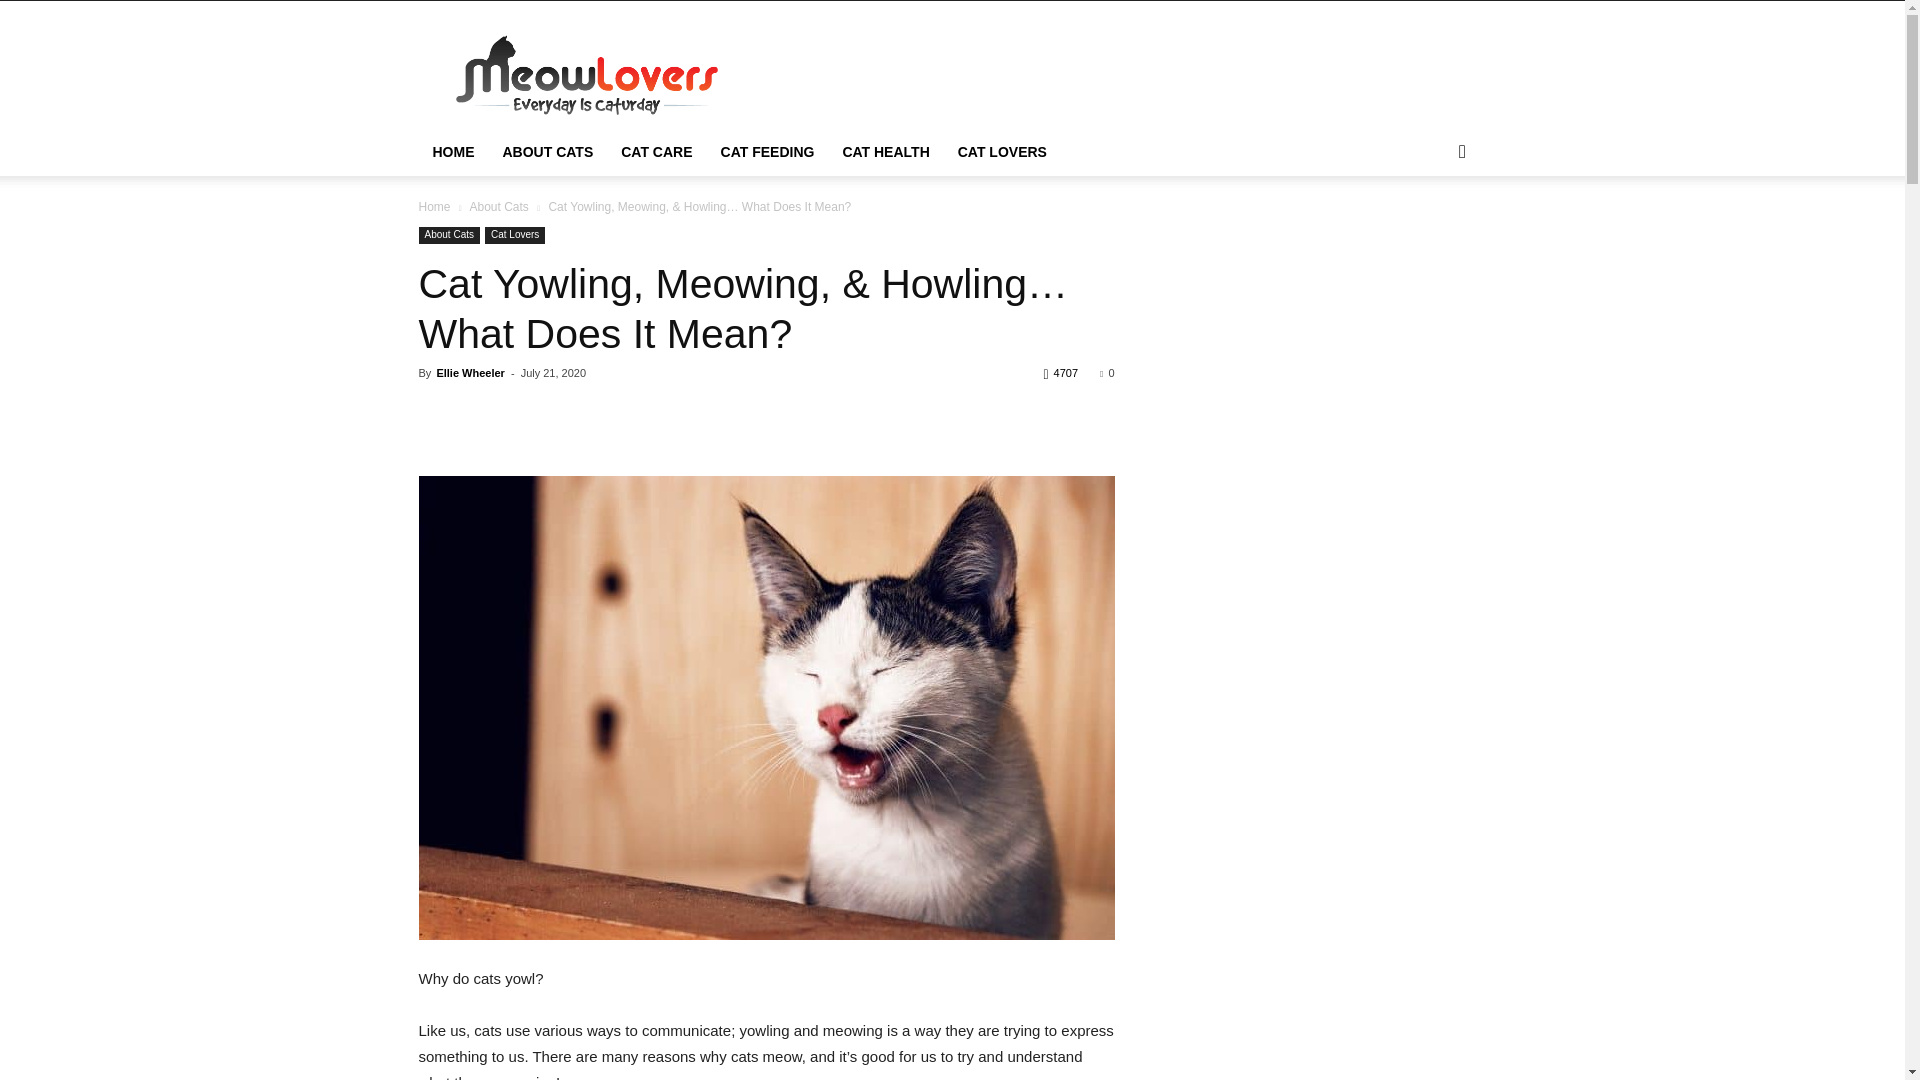  I want to click on Home, so click(434, 206).